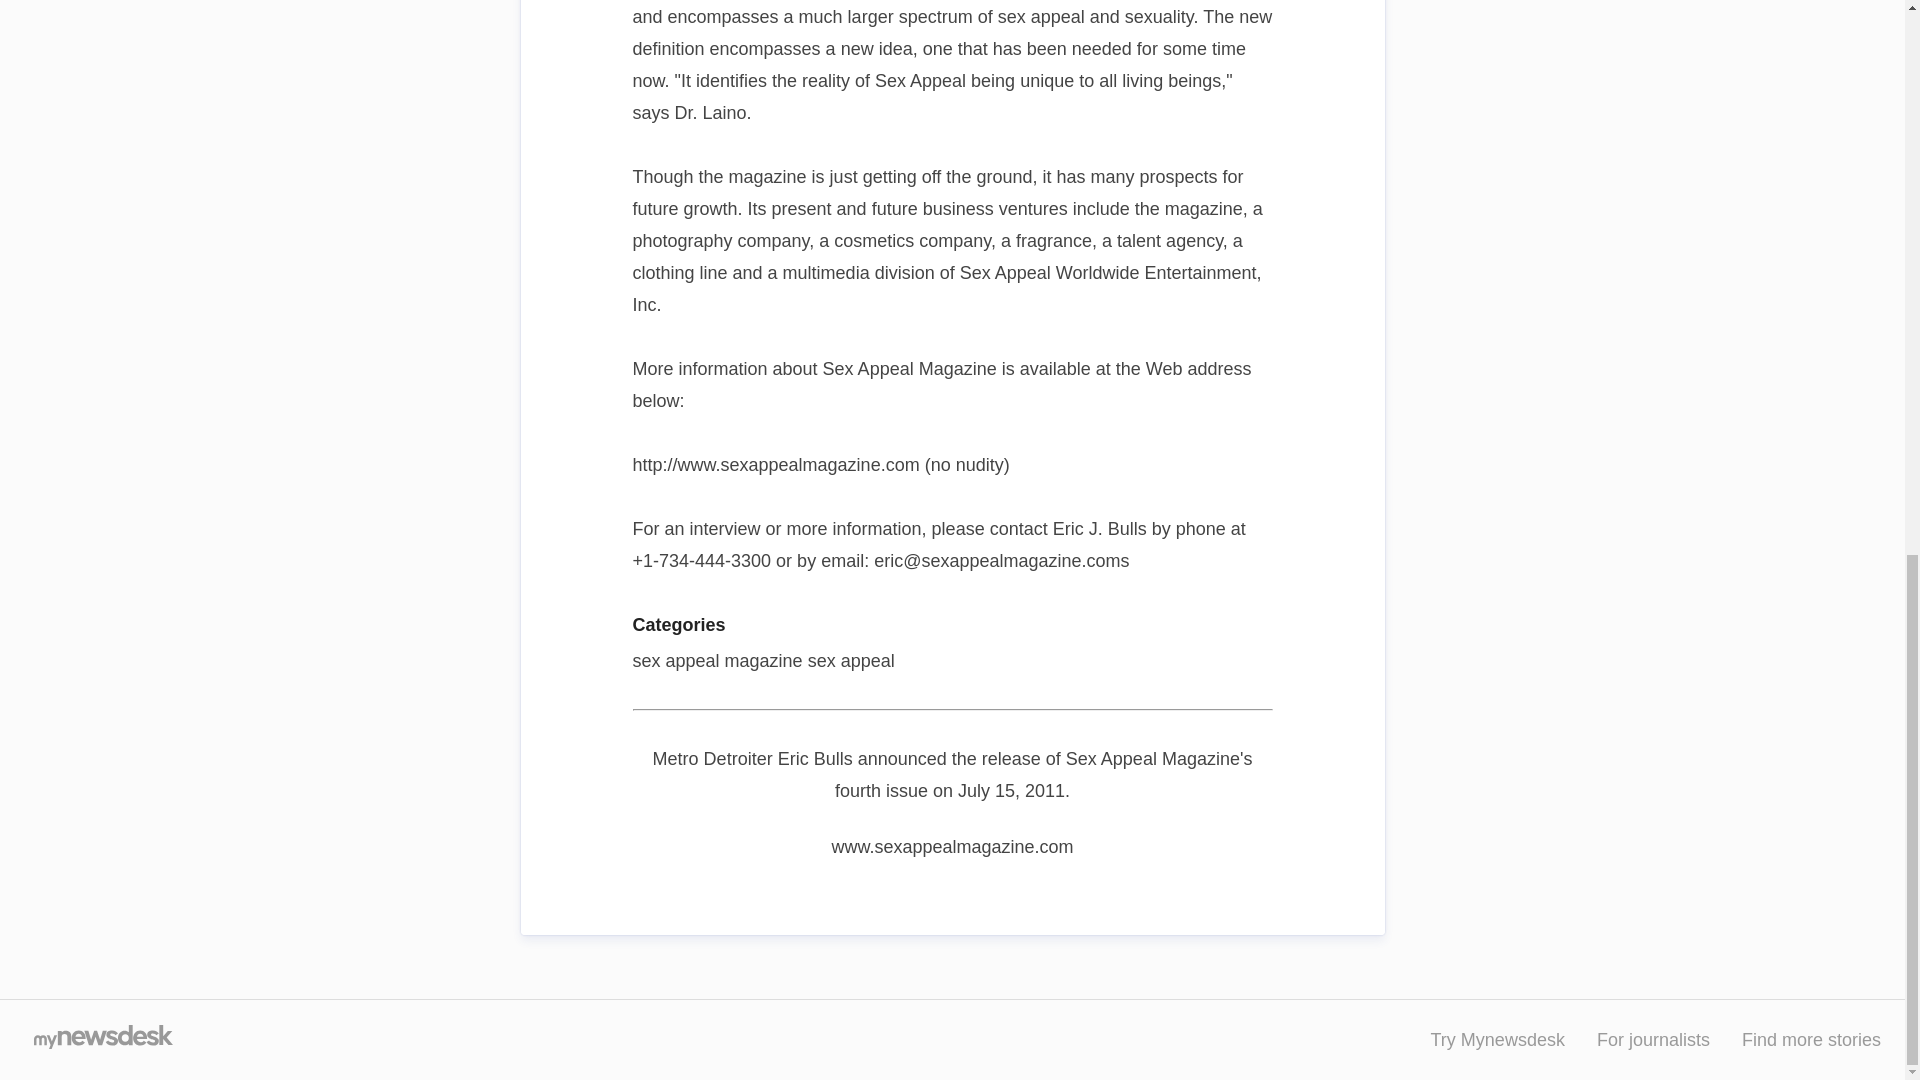 The image size is (1920, 1080). Describe the element at coordinates (1654, 1040) in the screenshot. I see `For journalists` at that location.